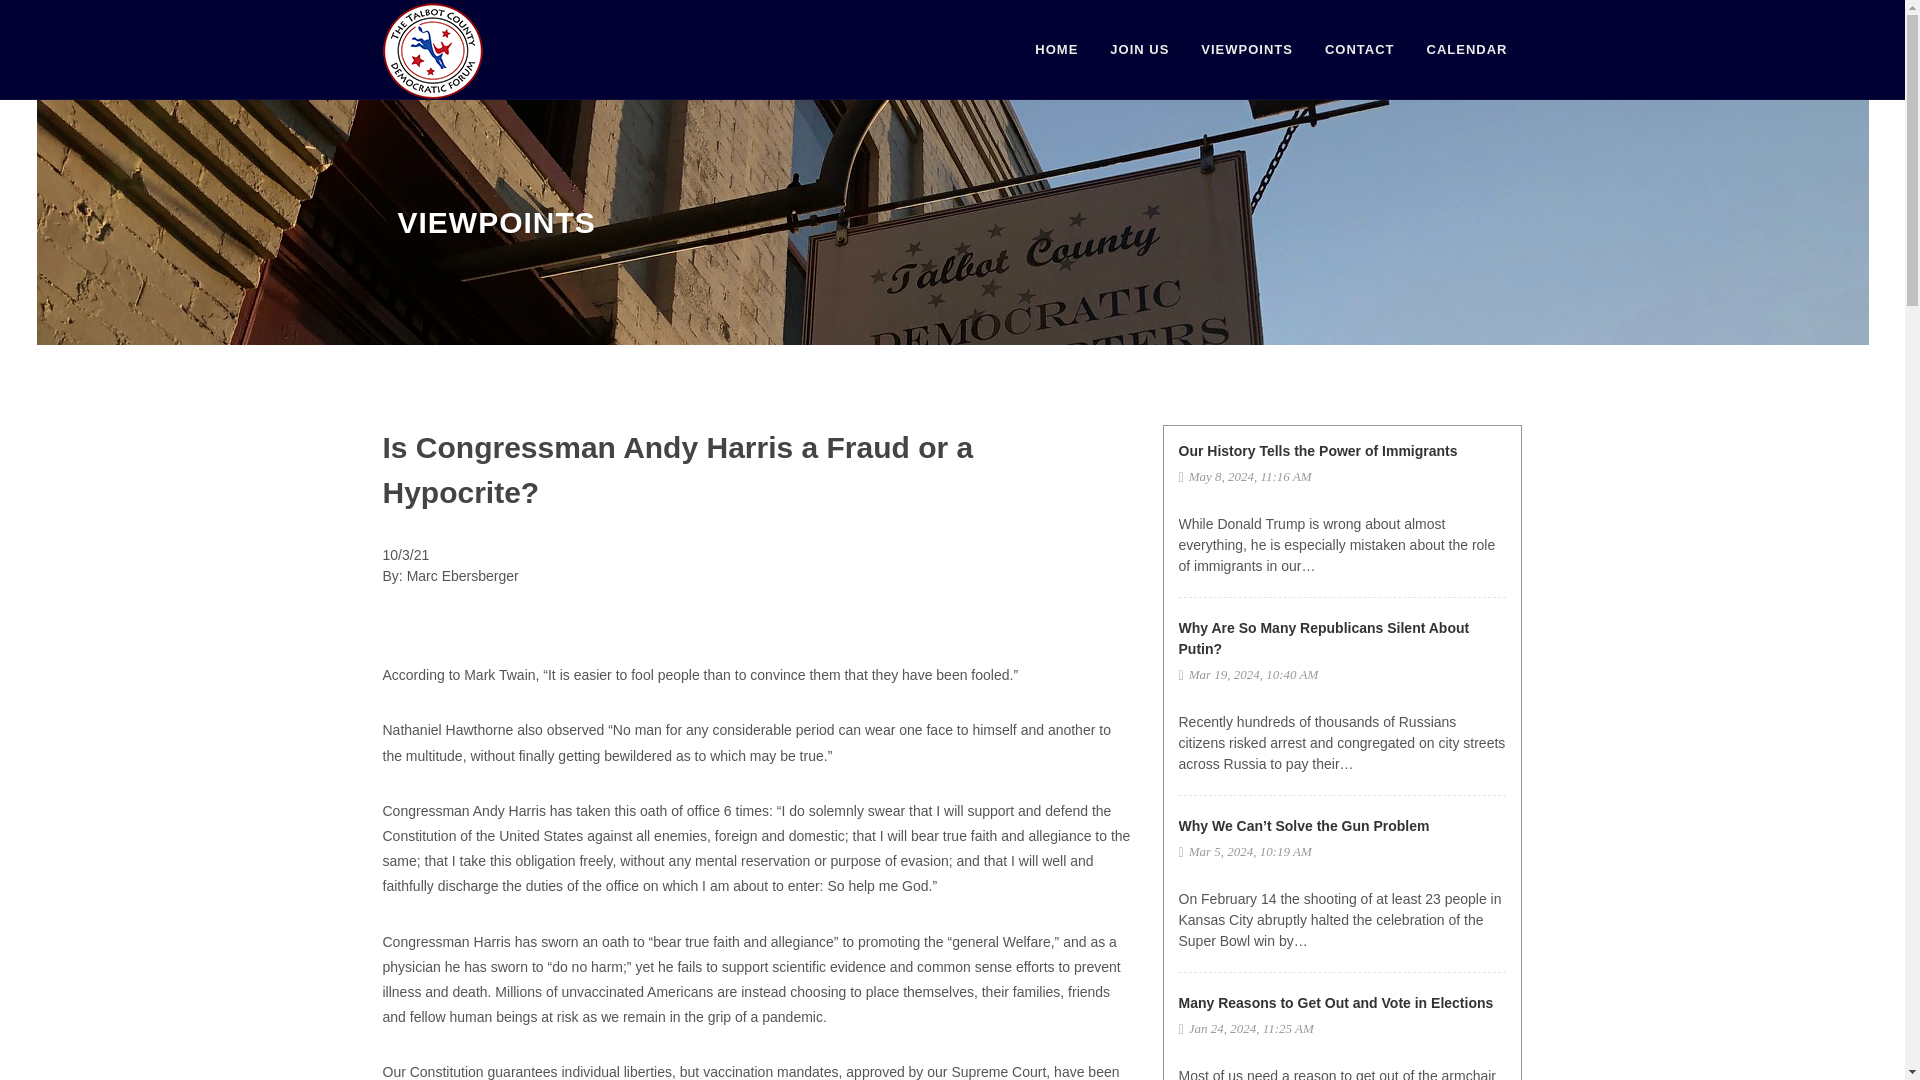  Describe the element at coordinates (1323, 638) in the screenshot. I see `Why Are So Many Republicans Silent About Putin?` at that location.